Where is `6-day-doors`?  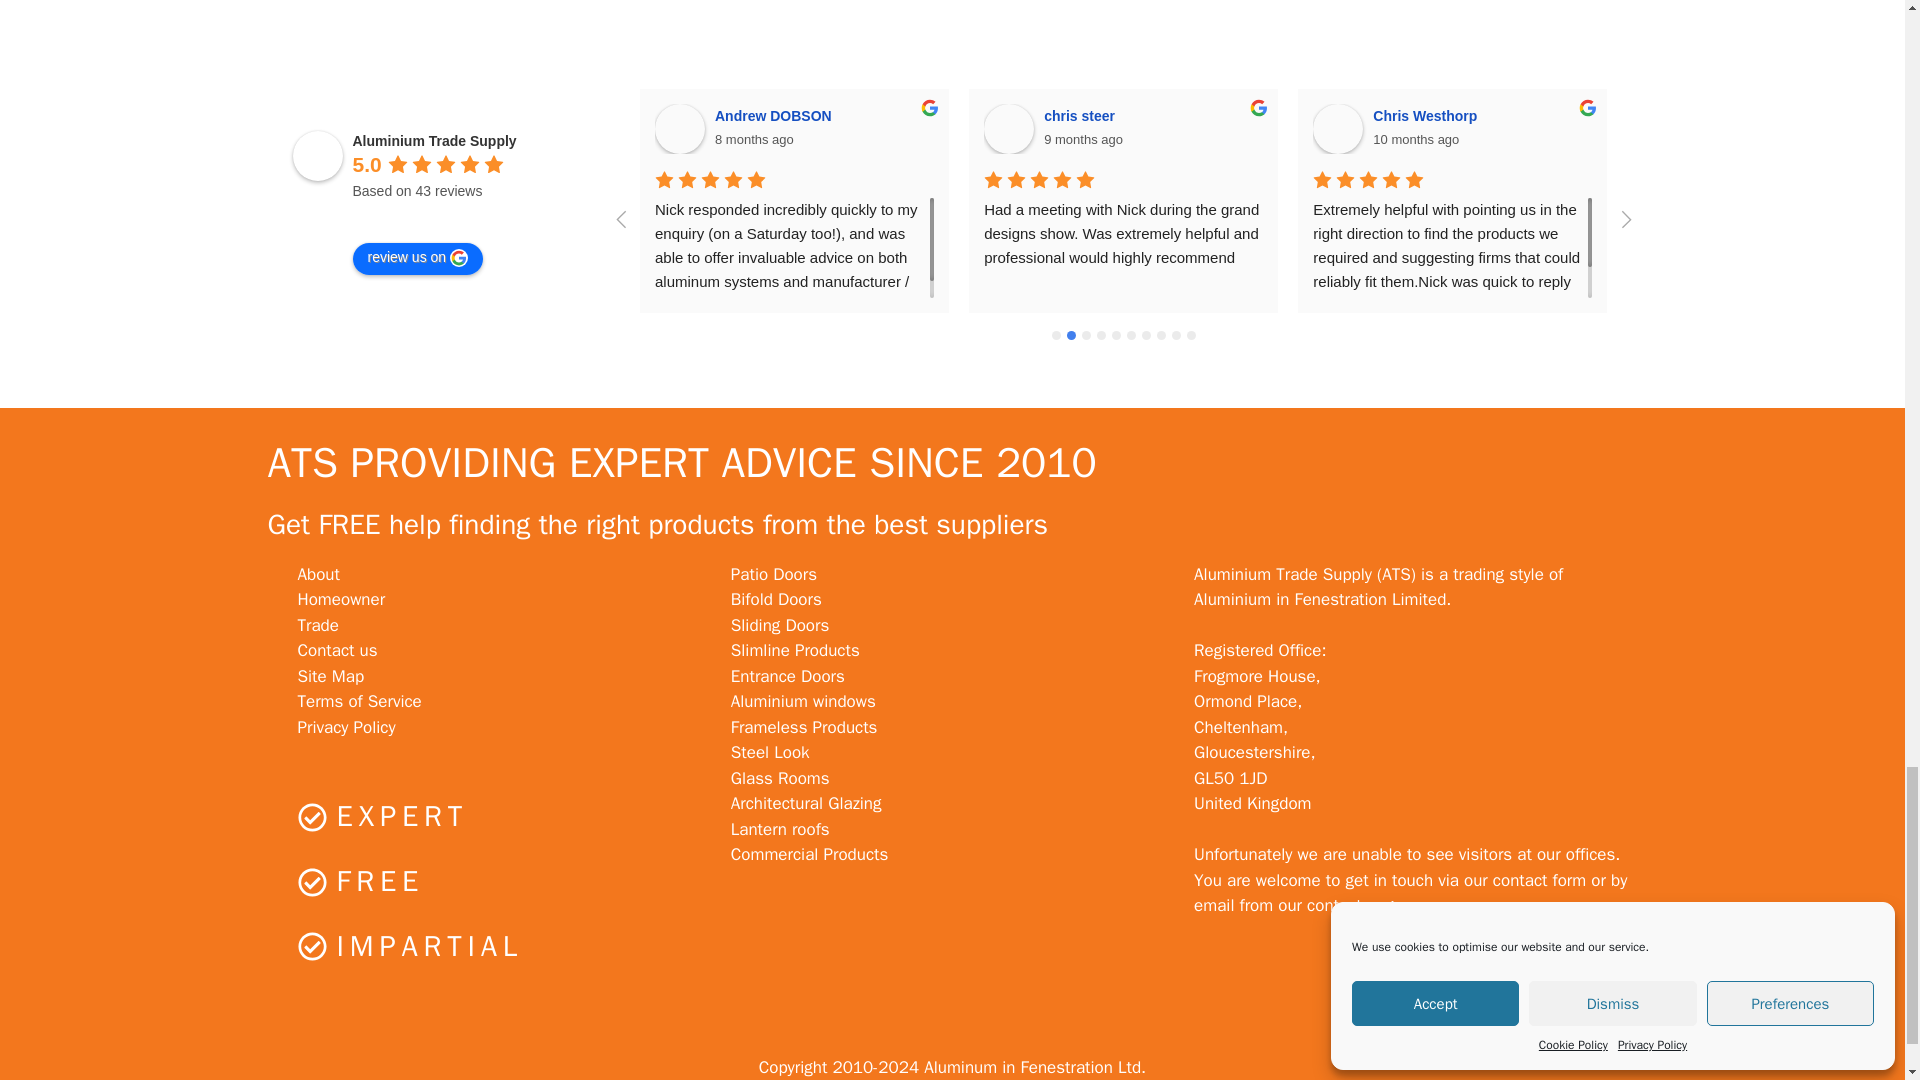 6-day-doors is located at coordinates (1192, 10).